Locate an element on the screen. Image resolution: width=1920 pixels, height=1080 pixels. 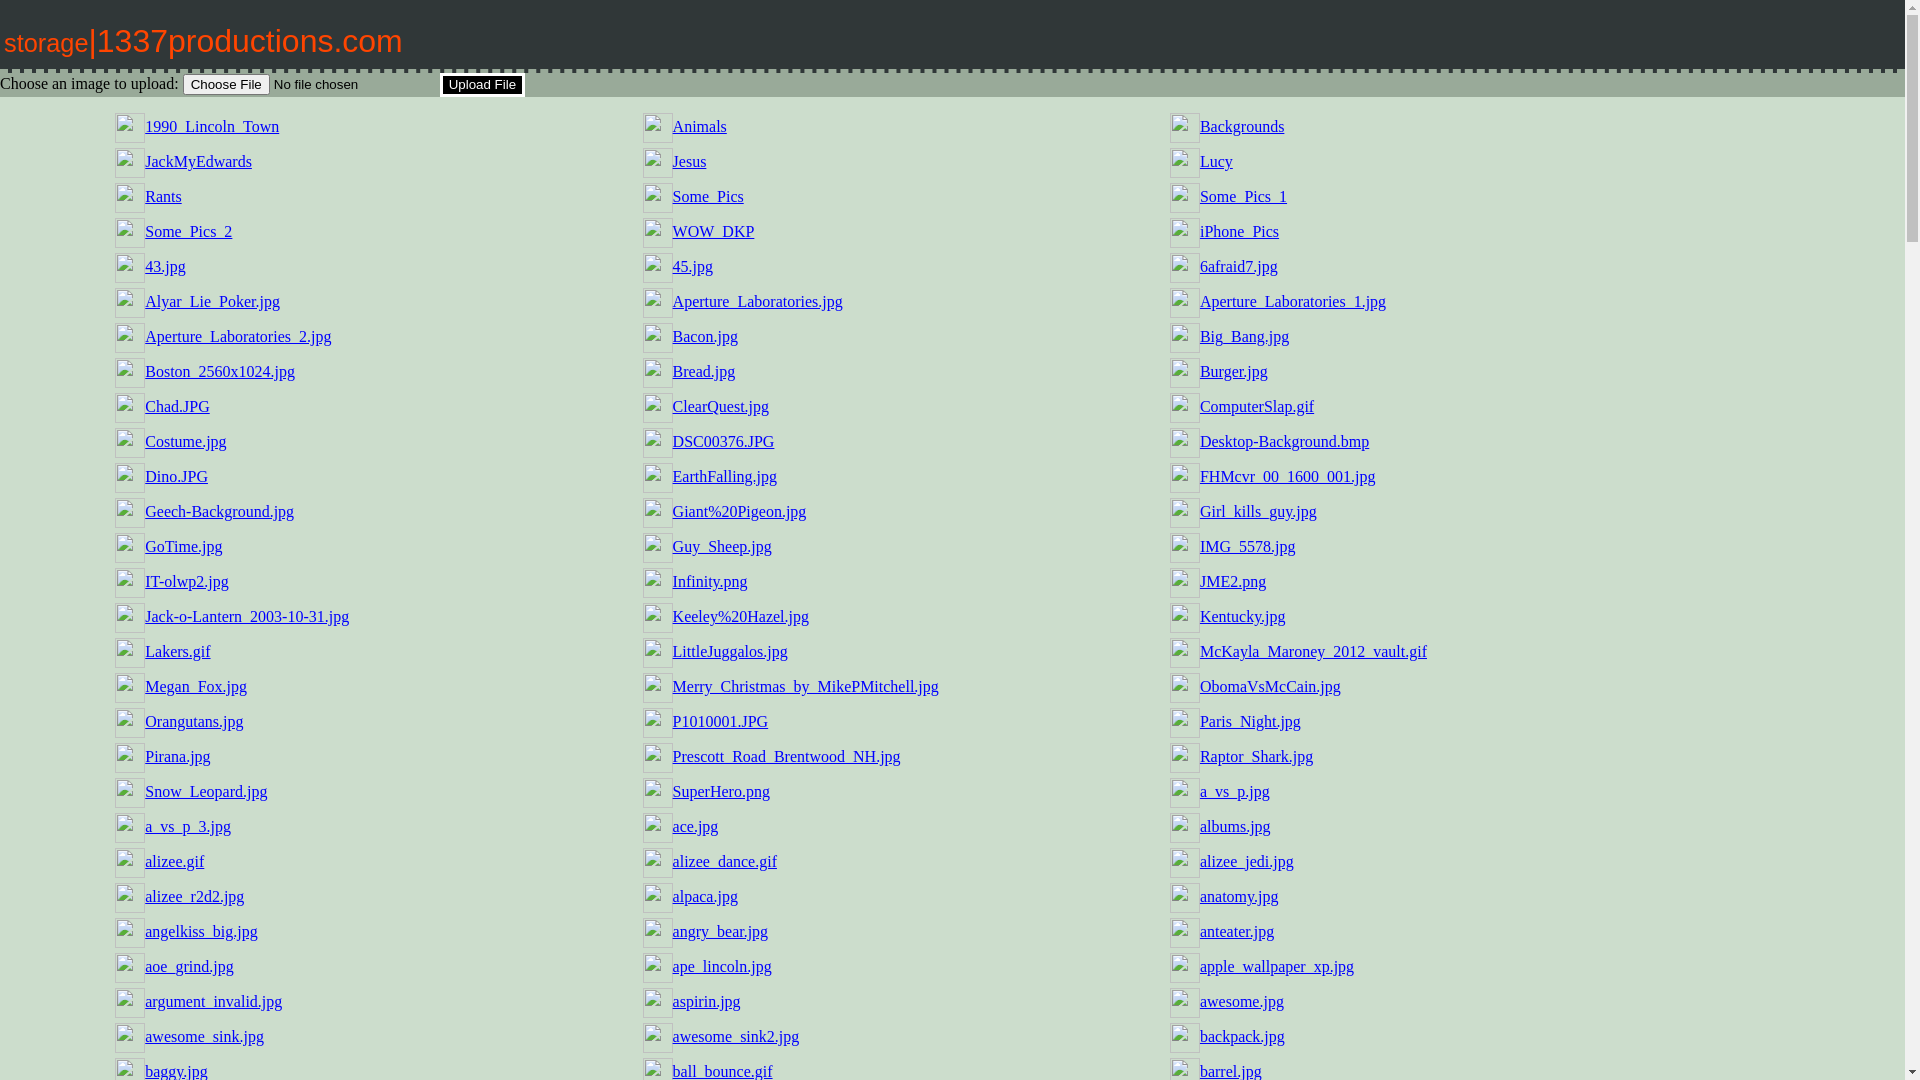
JME2.png is located at coordinates (1233, 582).